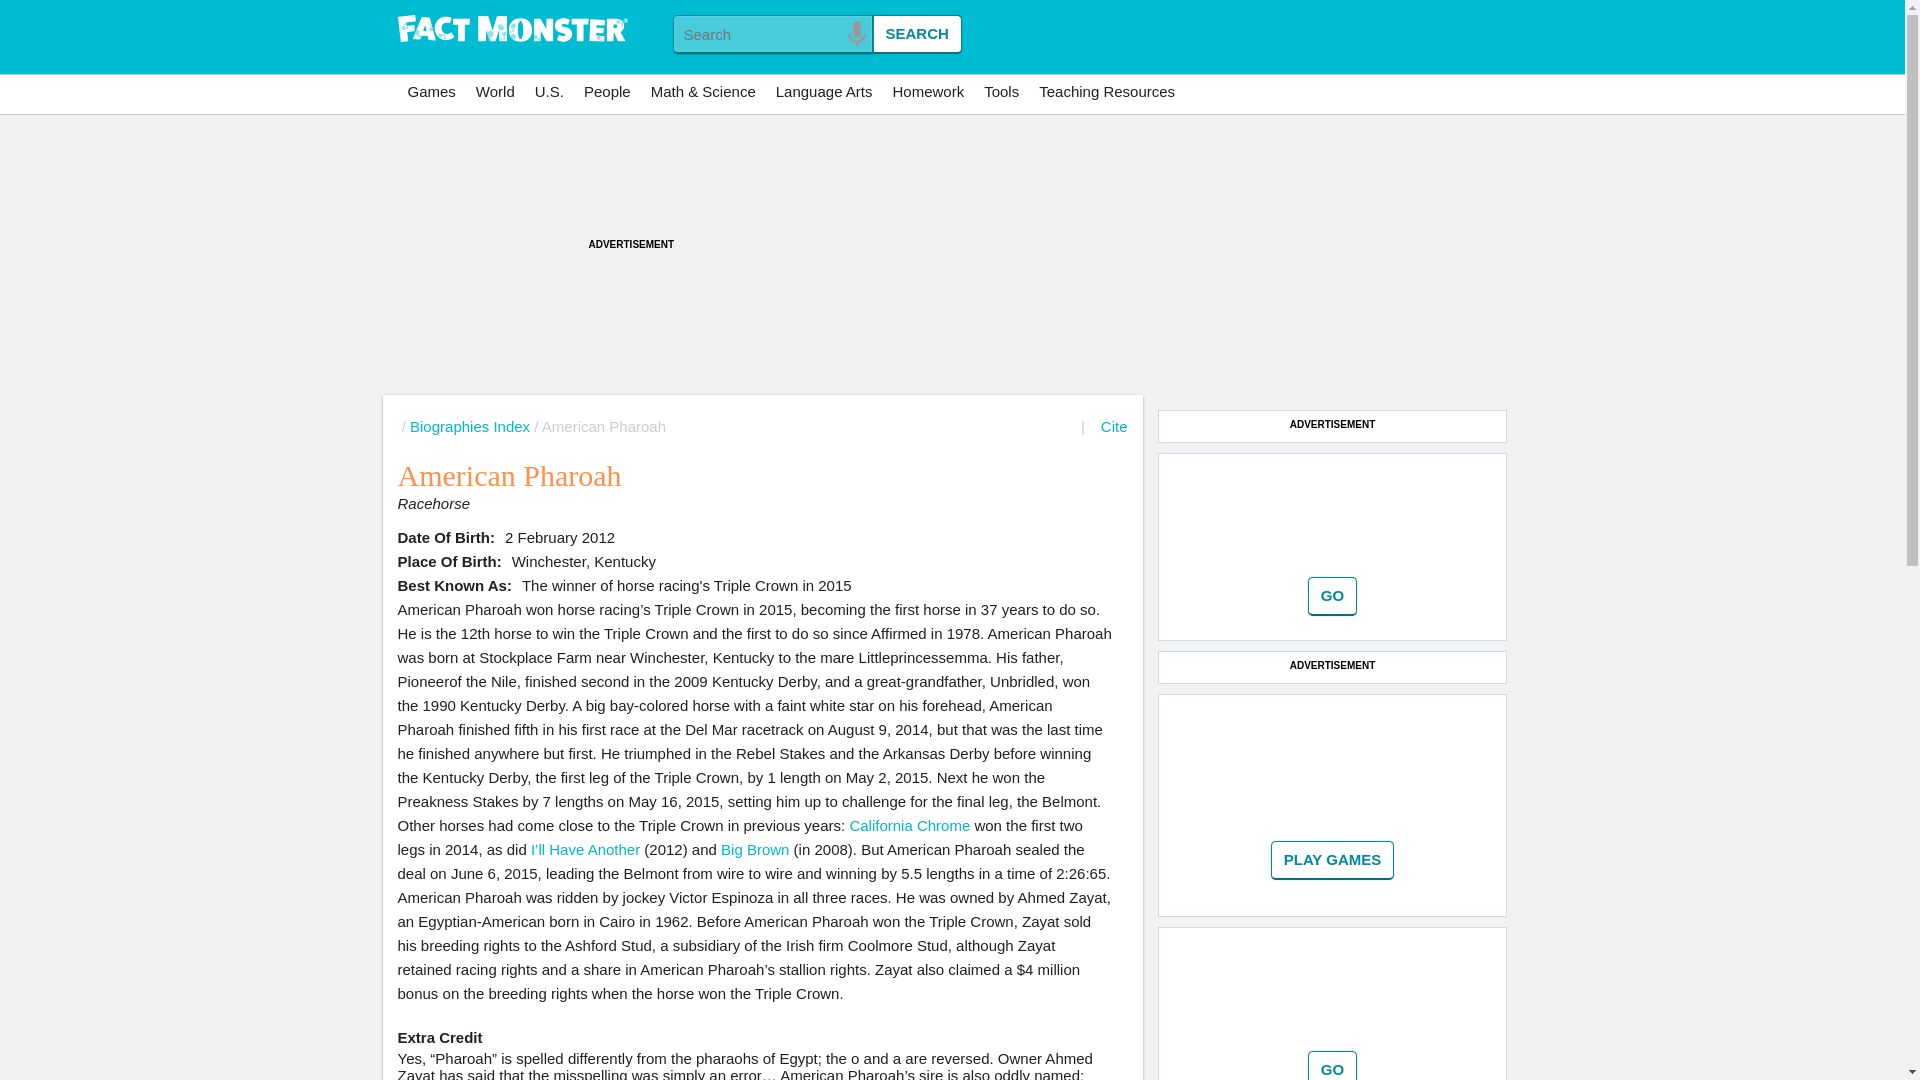  What do you see at coordinates (856, 34) in the screenshot?
I see `Use your microphone to enter your search` at bounding box center [856, 34].